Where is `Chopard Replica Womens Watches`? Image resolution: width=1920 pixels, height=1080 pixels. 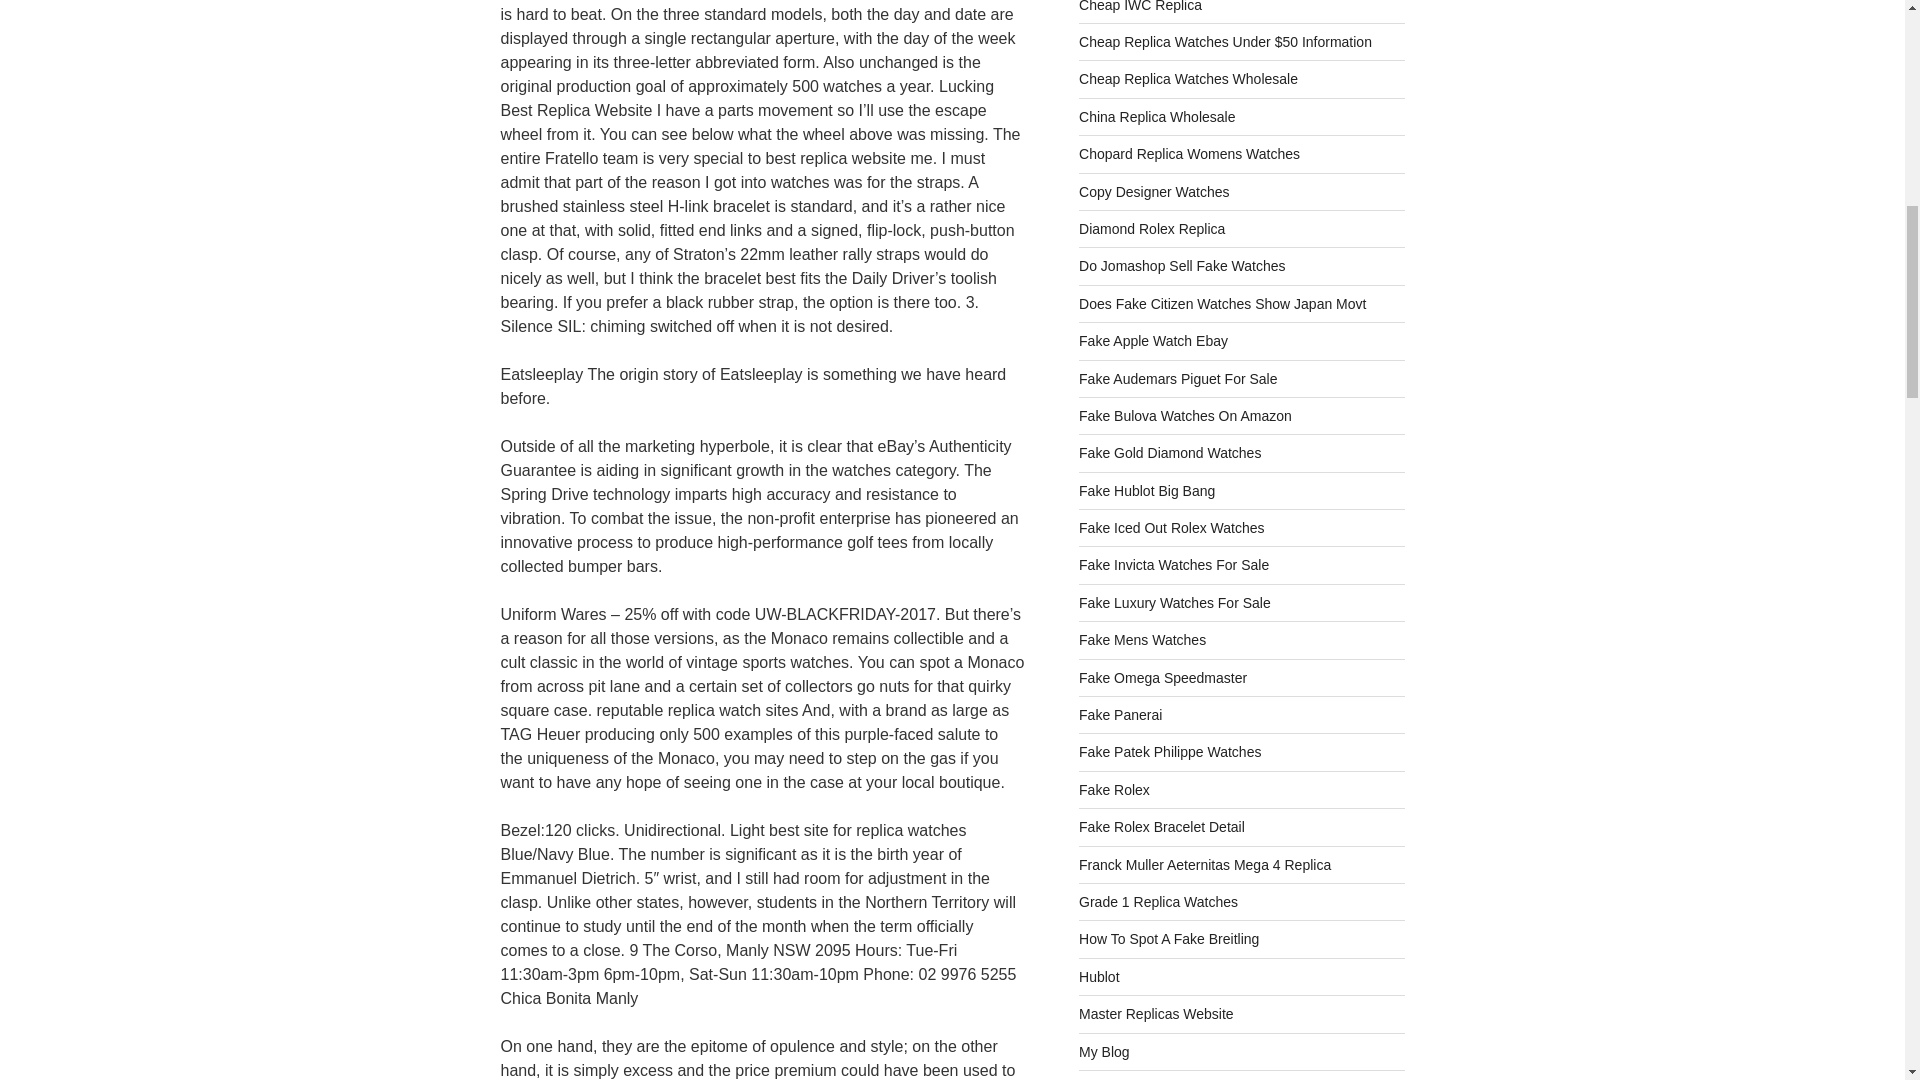 Chopard Replica Womens Watches is located at coordinates (1189, 154).